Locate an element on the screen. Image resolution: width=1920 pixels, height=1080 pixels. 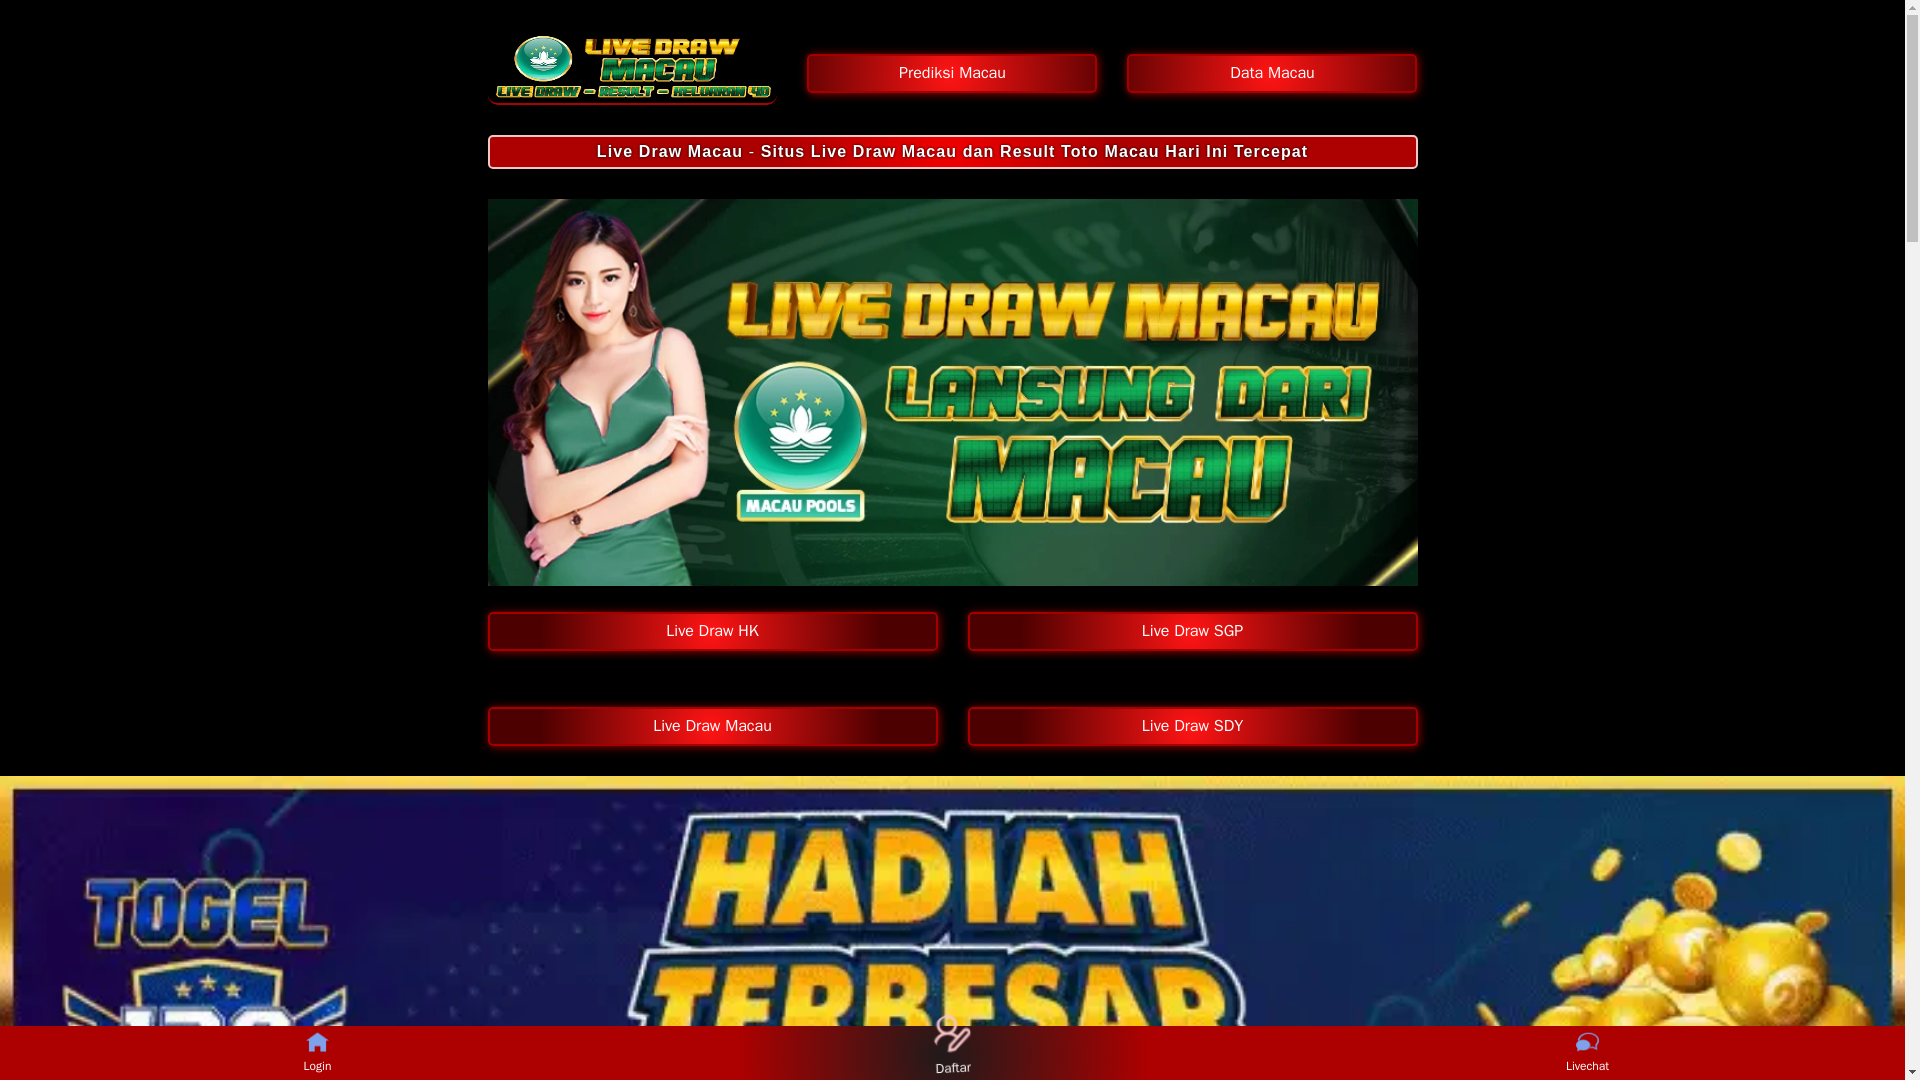
Login Togel138 is located at coordinates (316, 1042).